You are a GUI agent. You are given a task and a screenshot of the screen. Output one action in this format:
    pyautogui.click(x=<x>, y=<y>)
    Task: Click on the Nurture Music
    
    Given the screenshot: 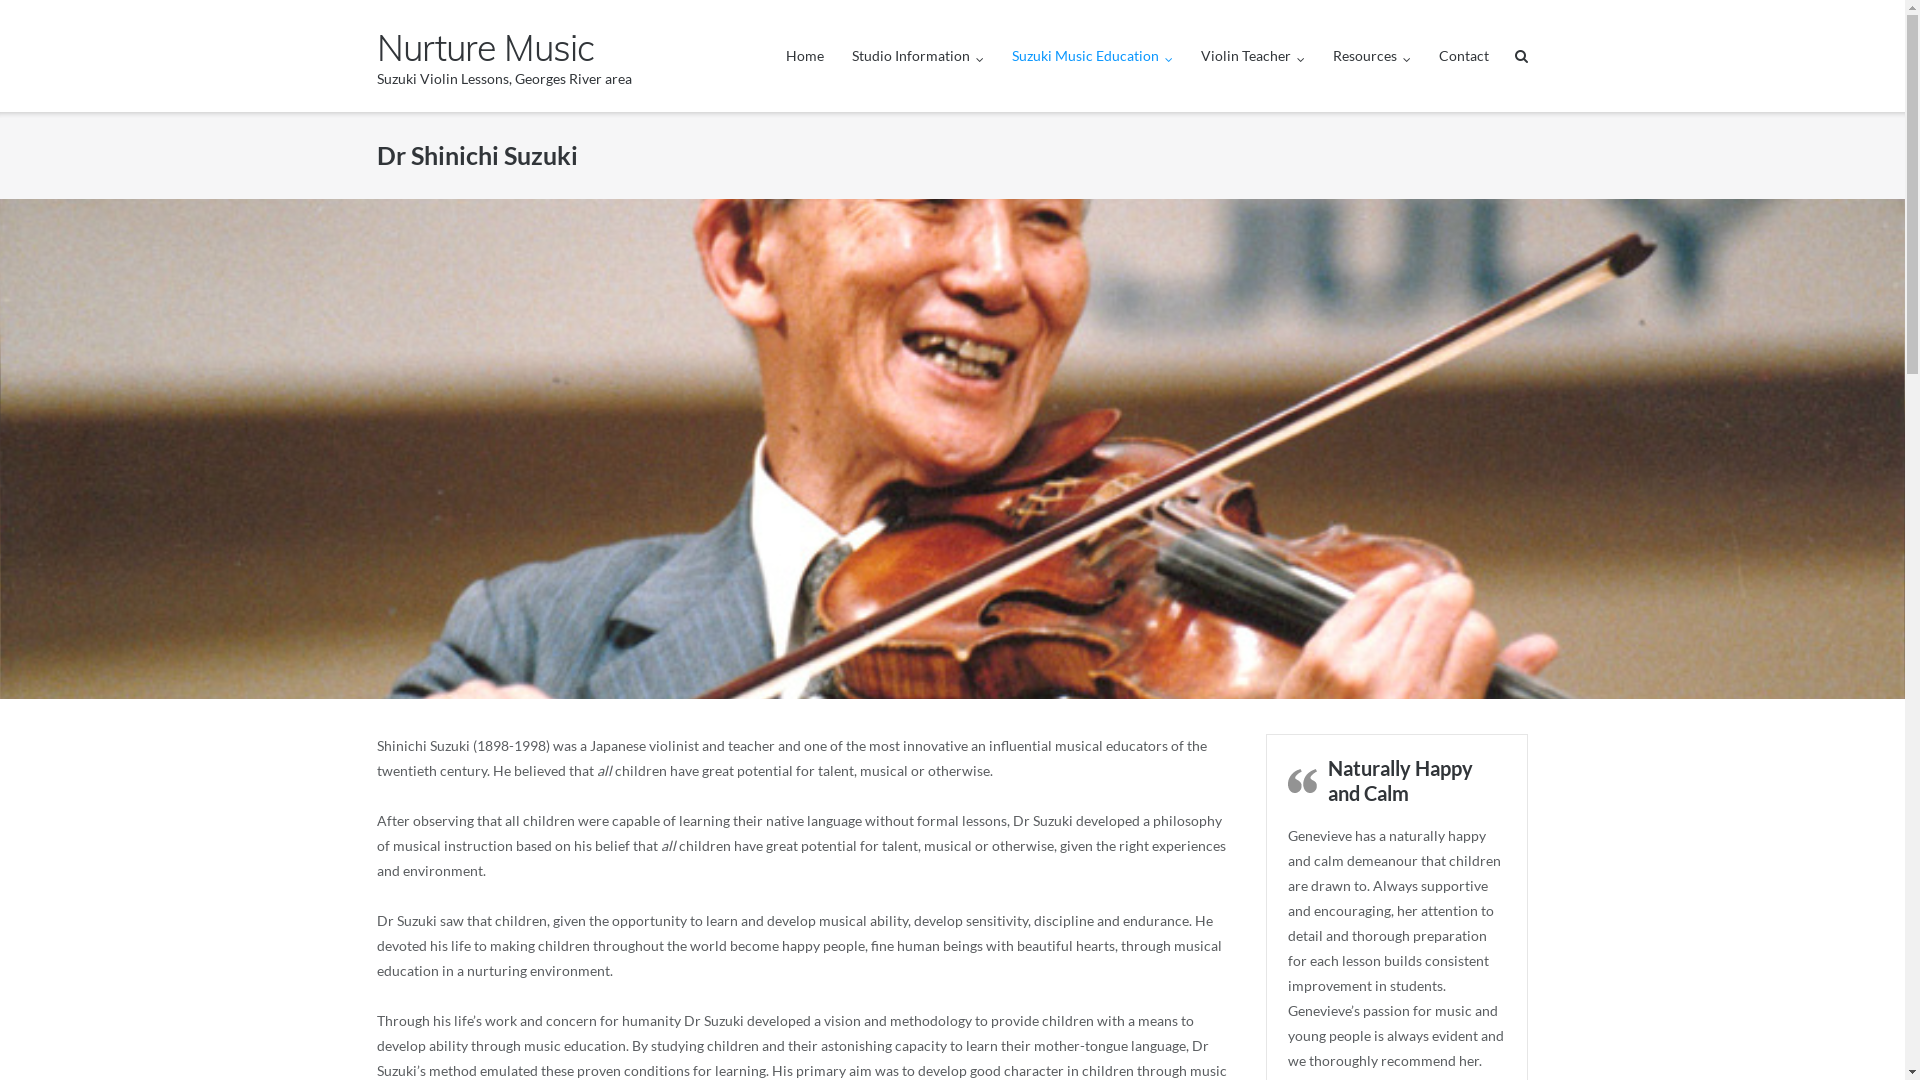 What is the action you would take?
    pyautogui.click(x=504, y=48)
    